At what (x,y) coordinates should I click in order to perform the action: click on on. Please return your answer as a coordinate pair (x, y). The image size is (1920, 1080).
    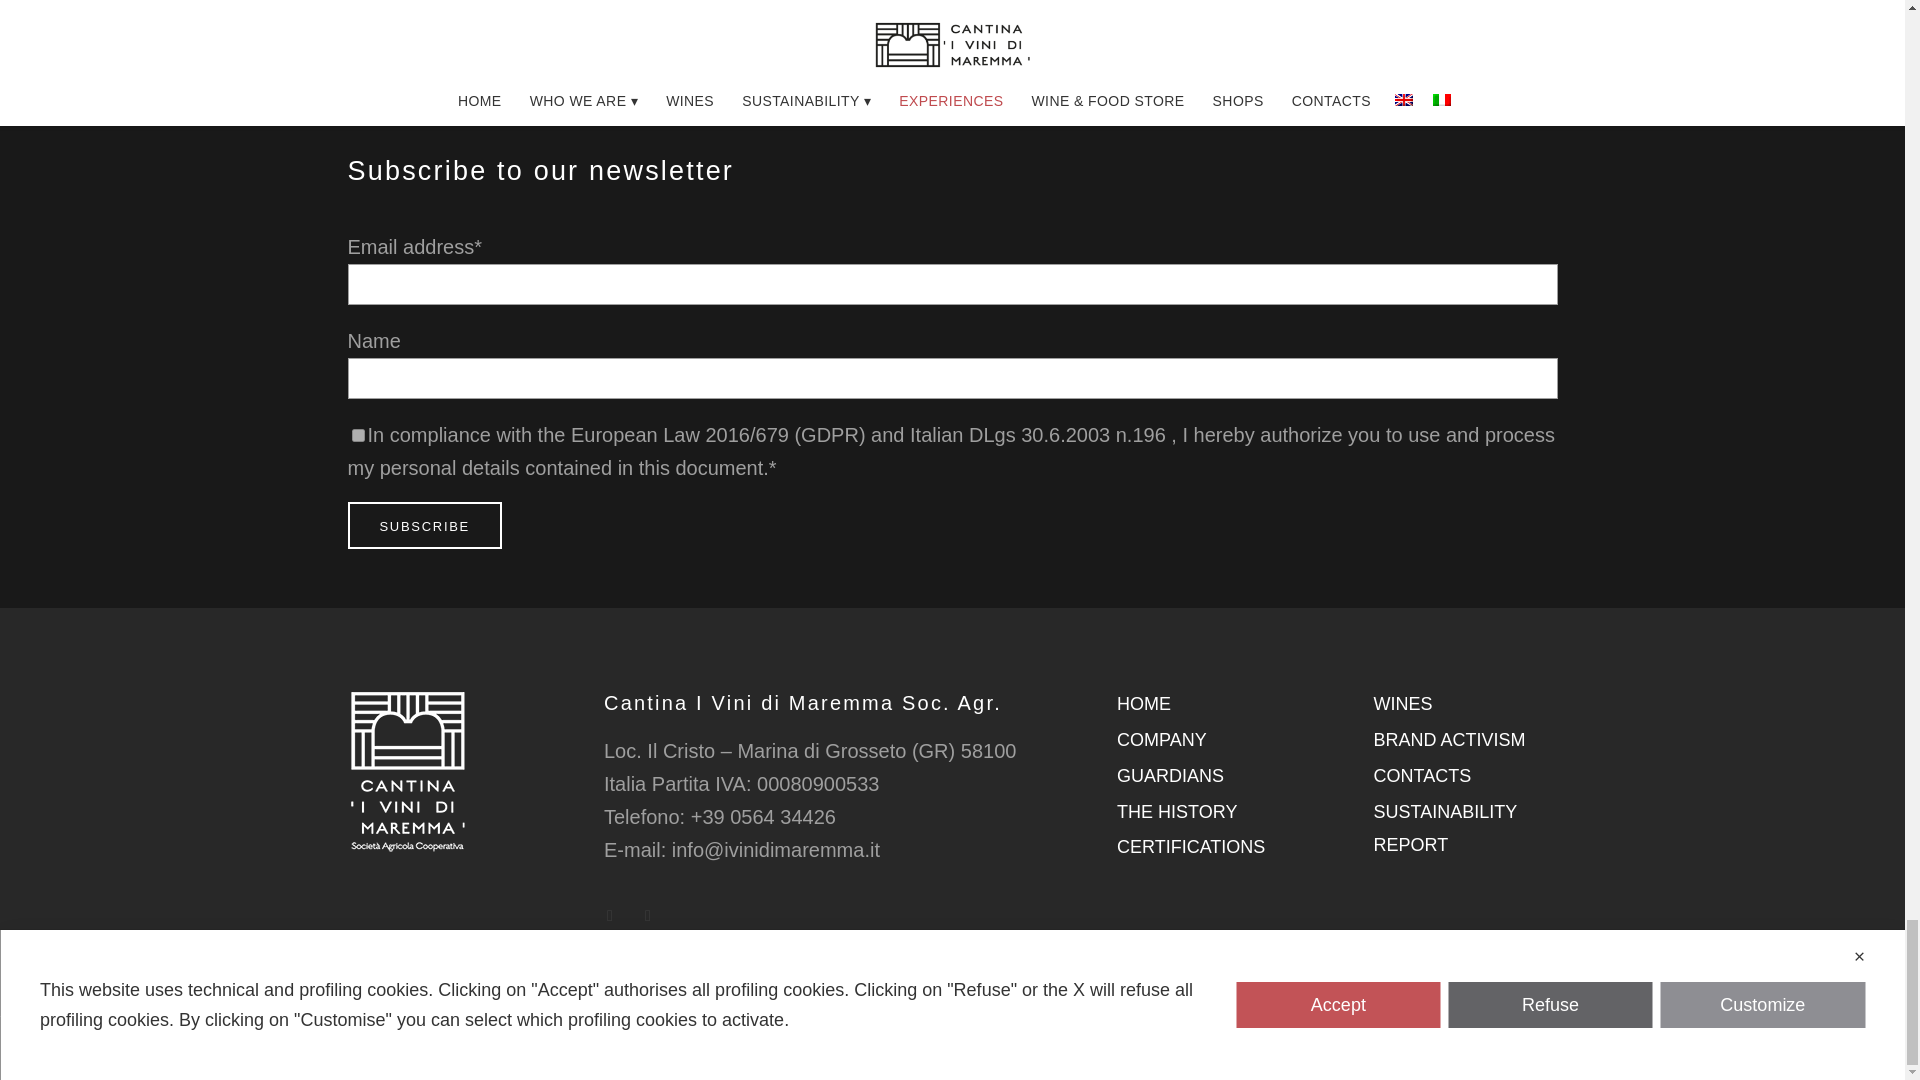
    Looking at the image, I should click on (358, 434).